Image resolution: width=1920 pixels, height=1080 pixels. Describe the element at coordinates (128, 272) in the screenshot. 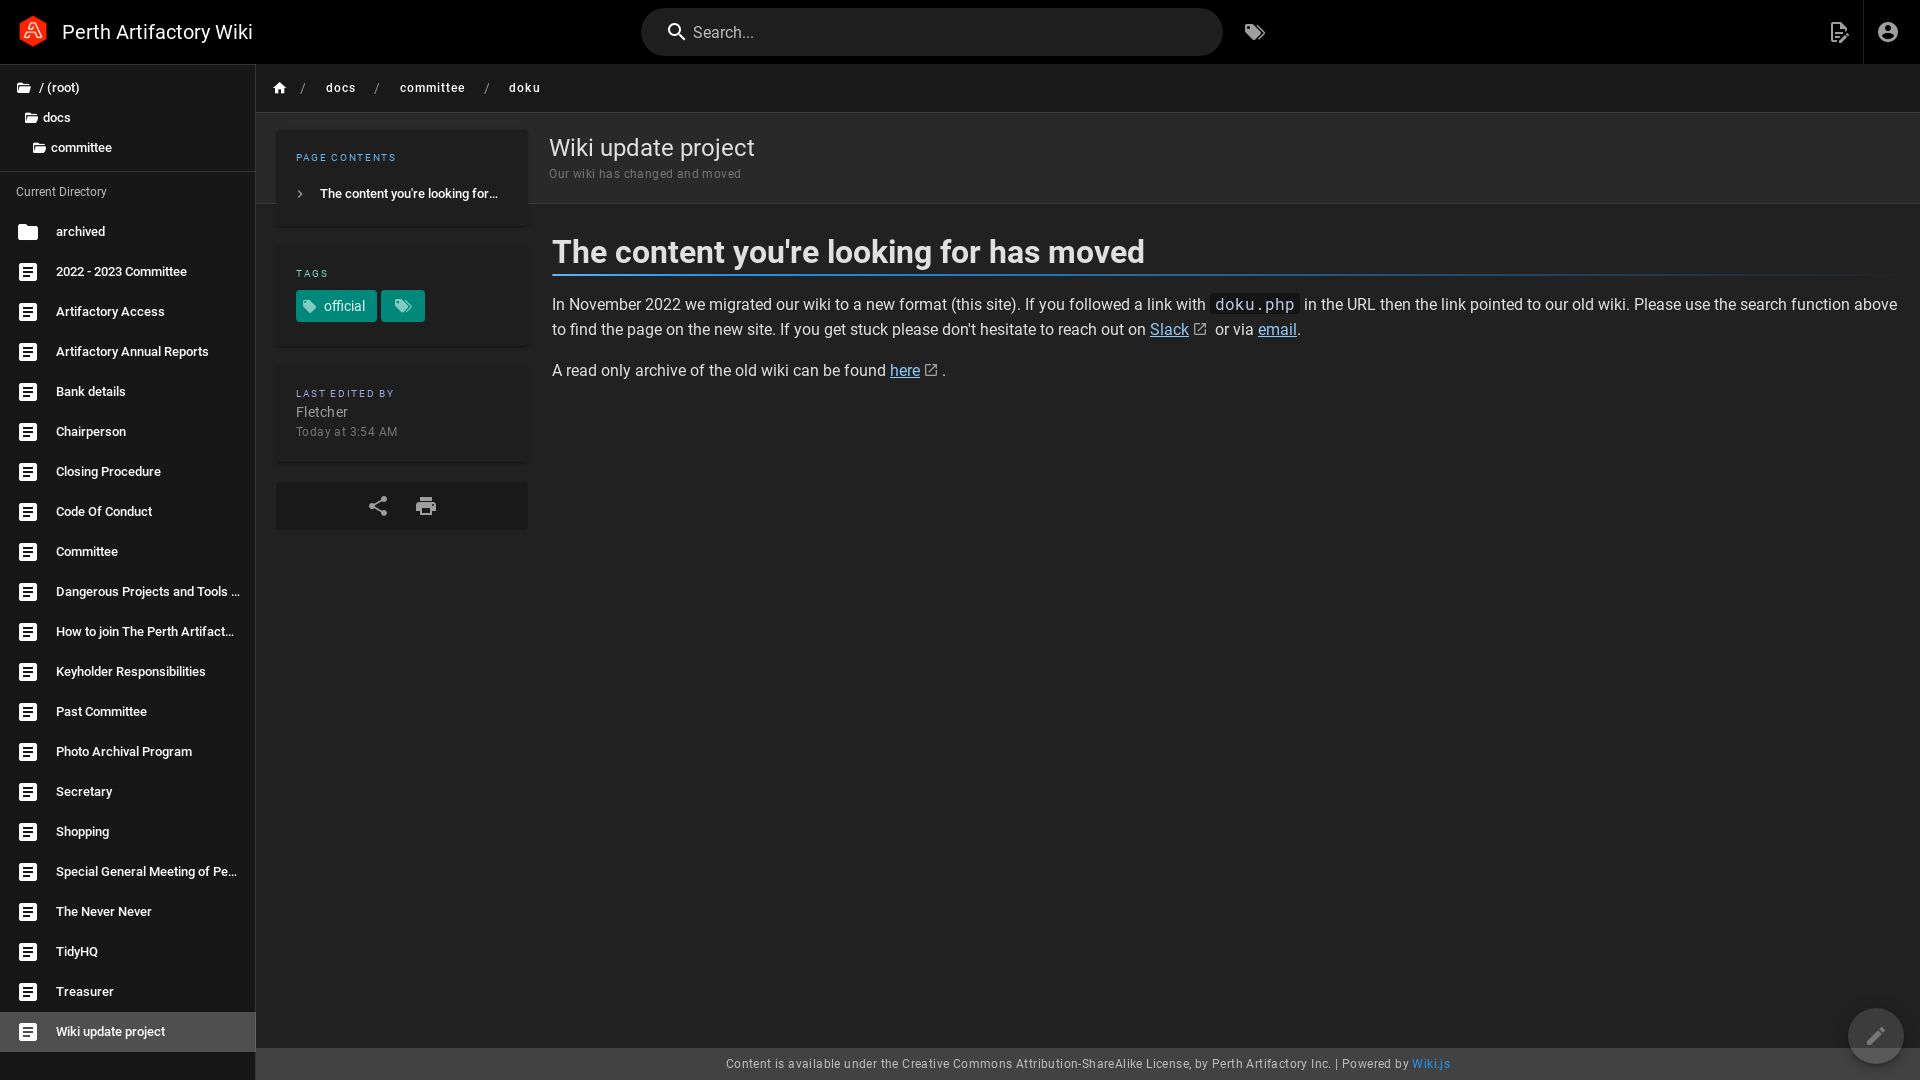

I see `2022 - 2023 Committee` at that location.